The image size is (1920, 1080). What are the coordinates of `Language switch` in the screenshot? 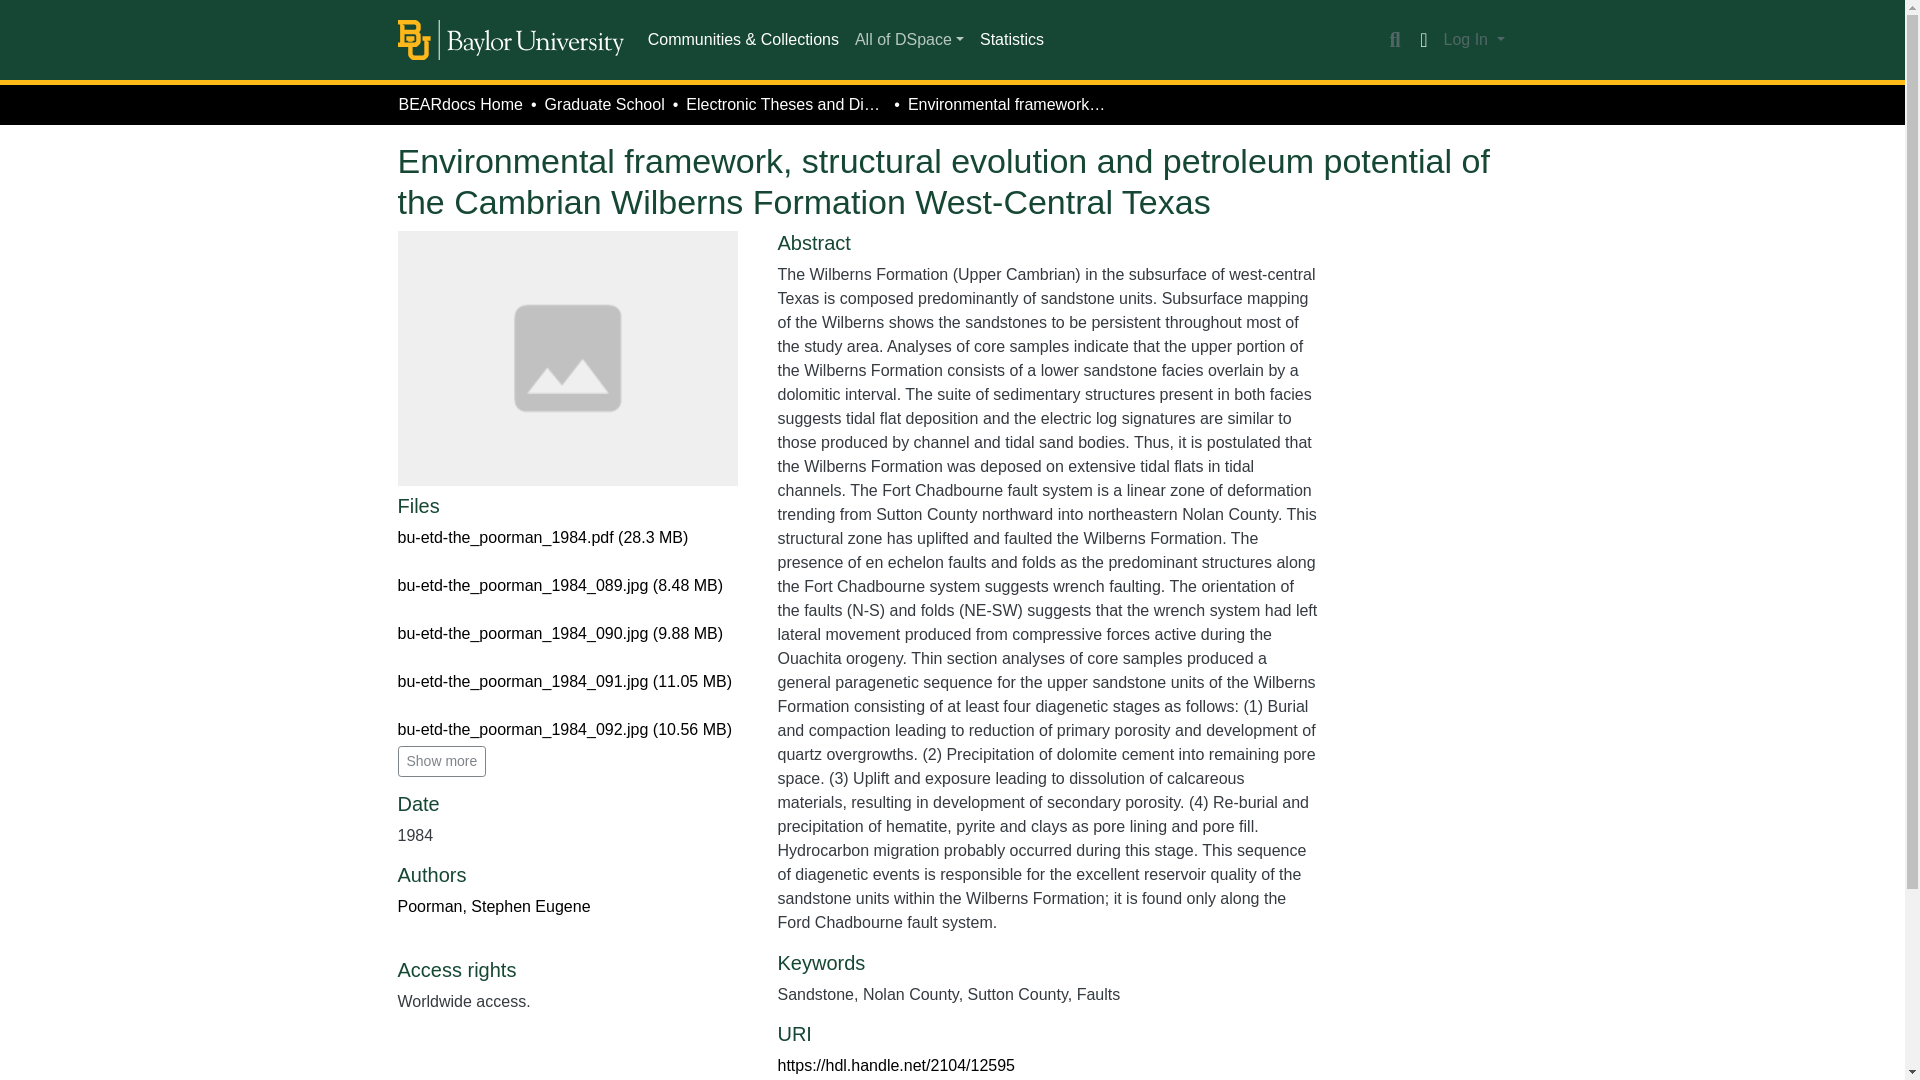 It's located at (1424, 40).